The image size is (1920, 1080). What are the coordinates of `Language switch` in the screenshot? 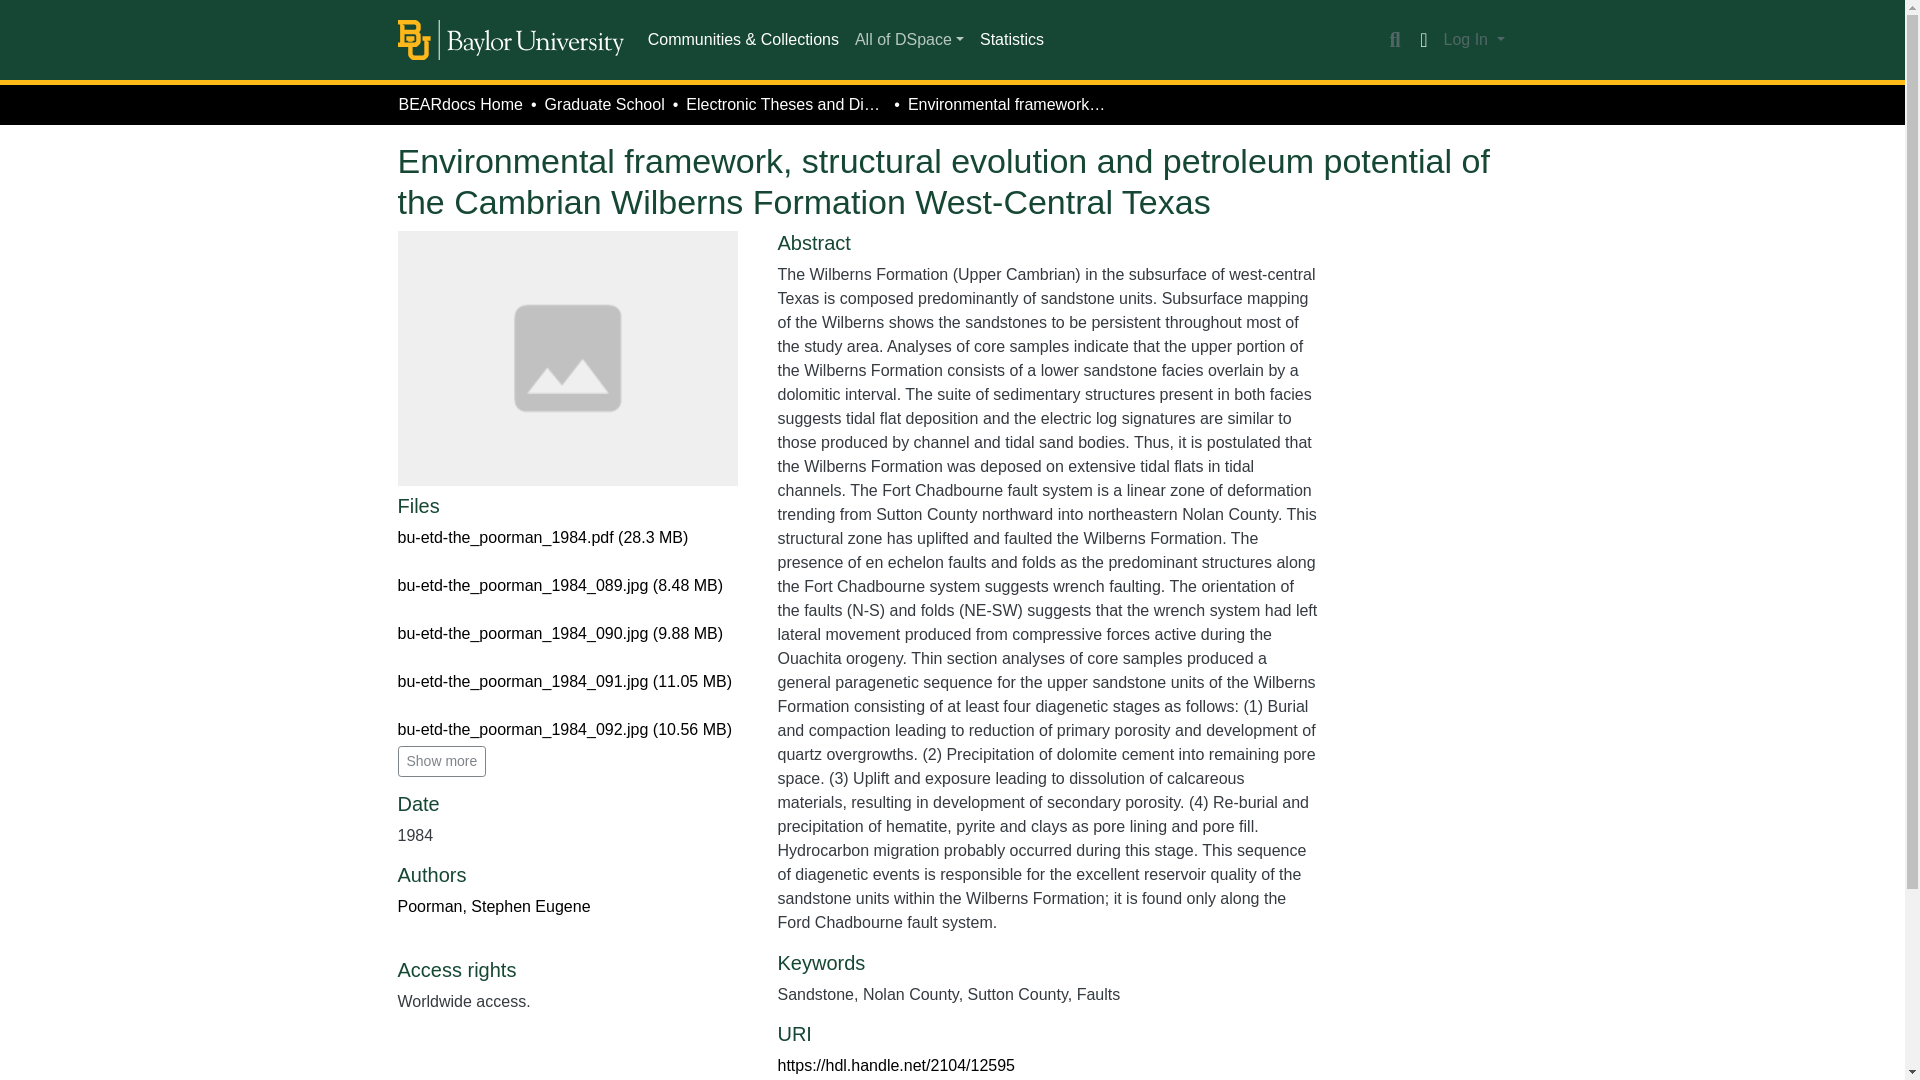 It's located at (1424, 40).